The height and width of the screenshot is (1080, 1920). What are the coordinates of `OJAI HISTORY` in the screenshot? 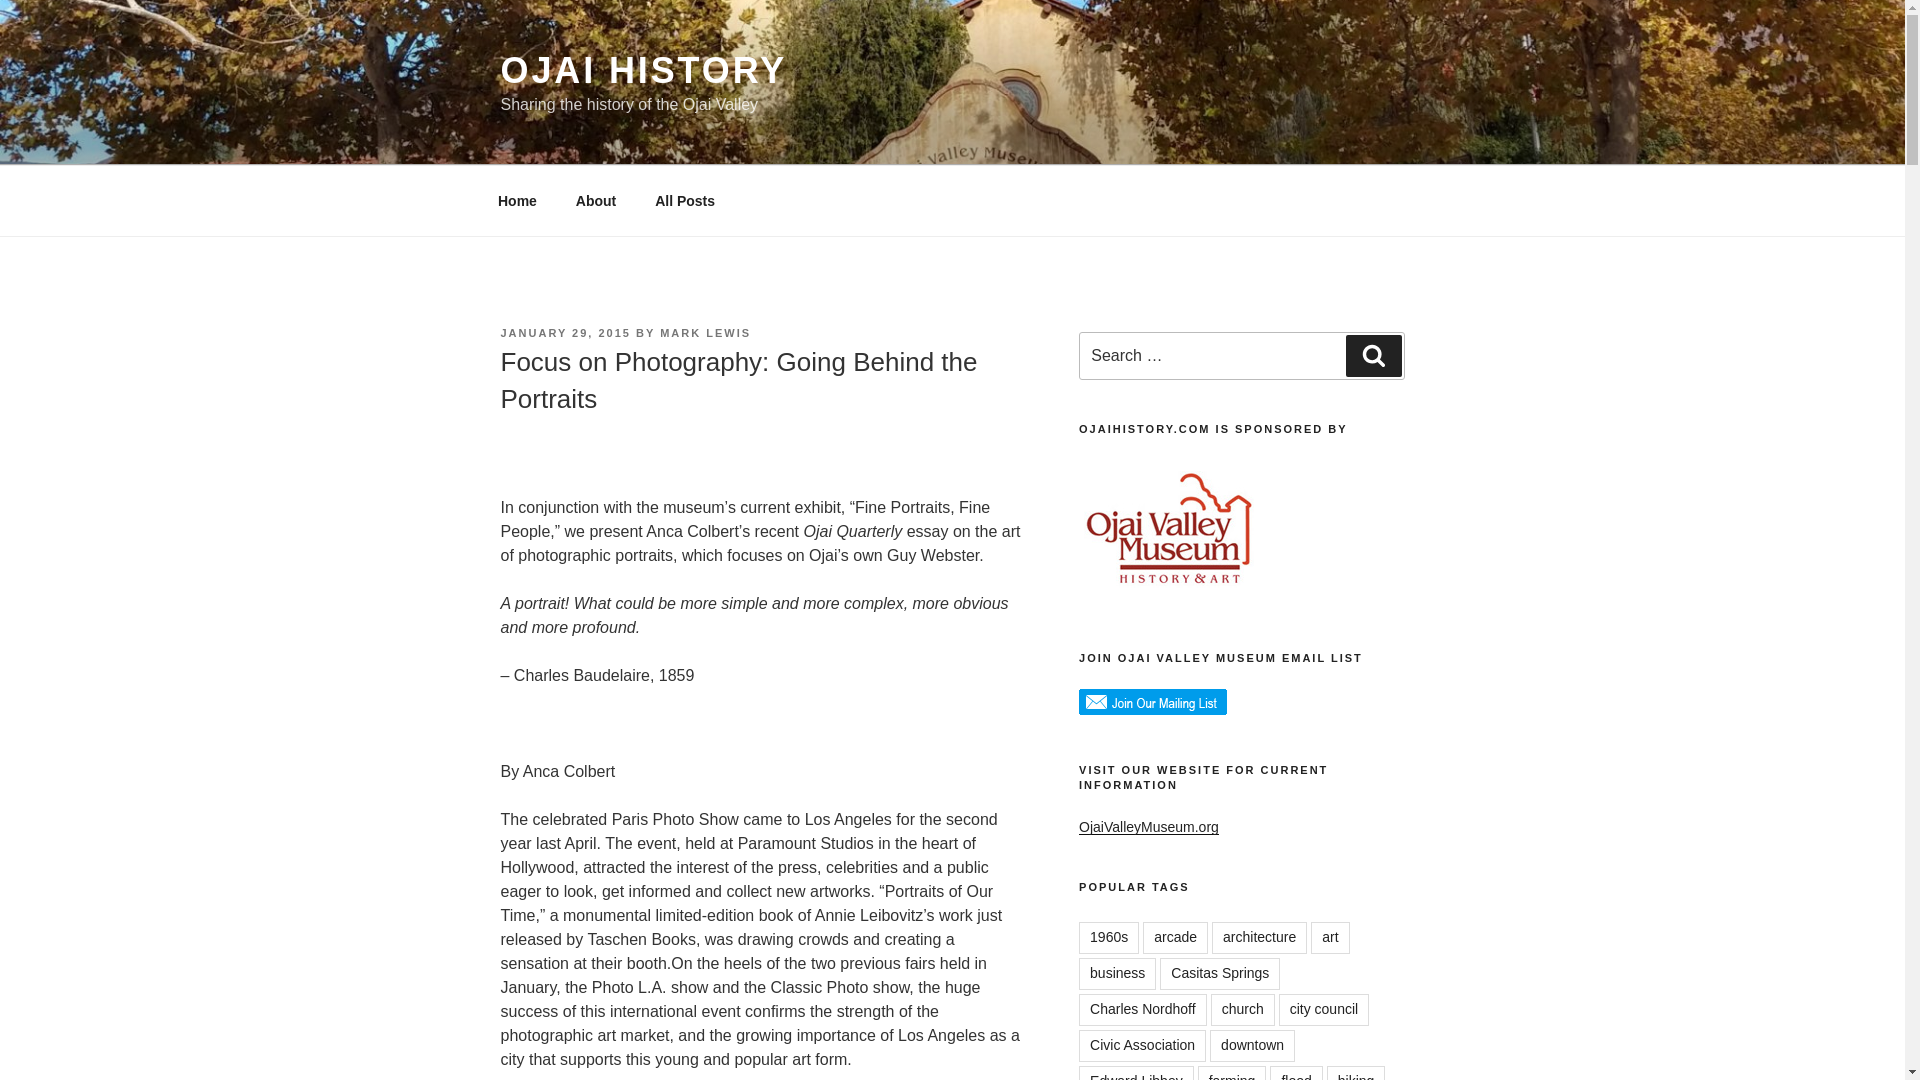 It's located at (643, 70).